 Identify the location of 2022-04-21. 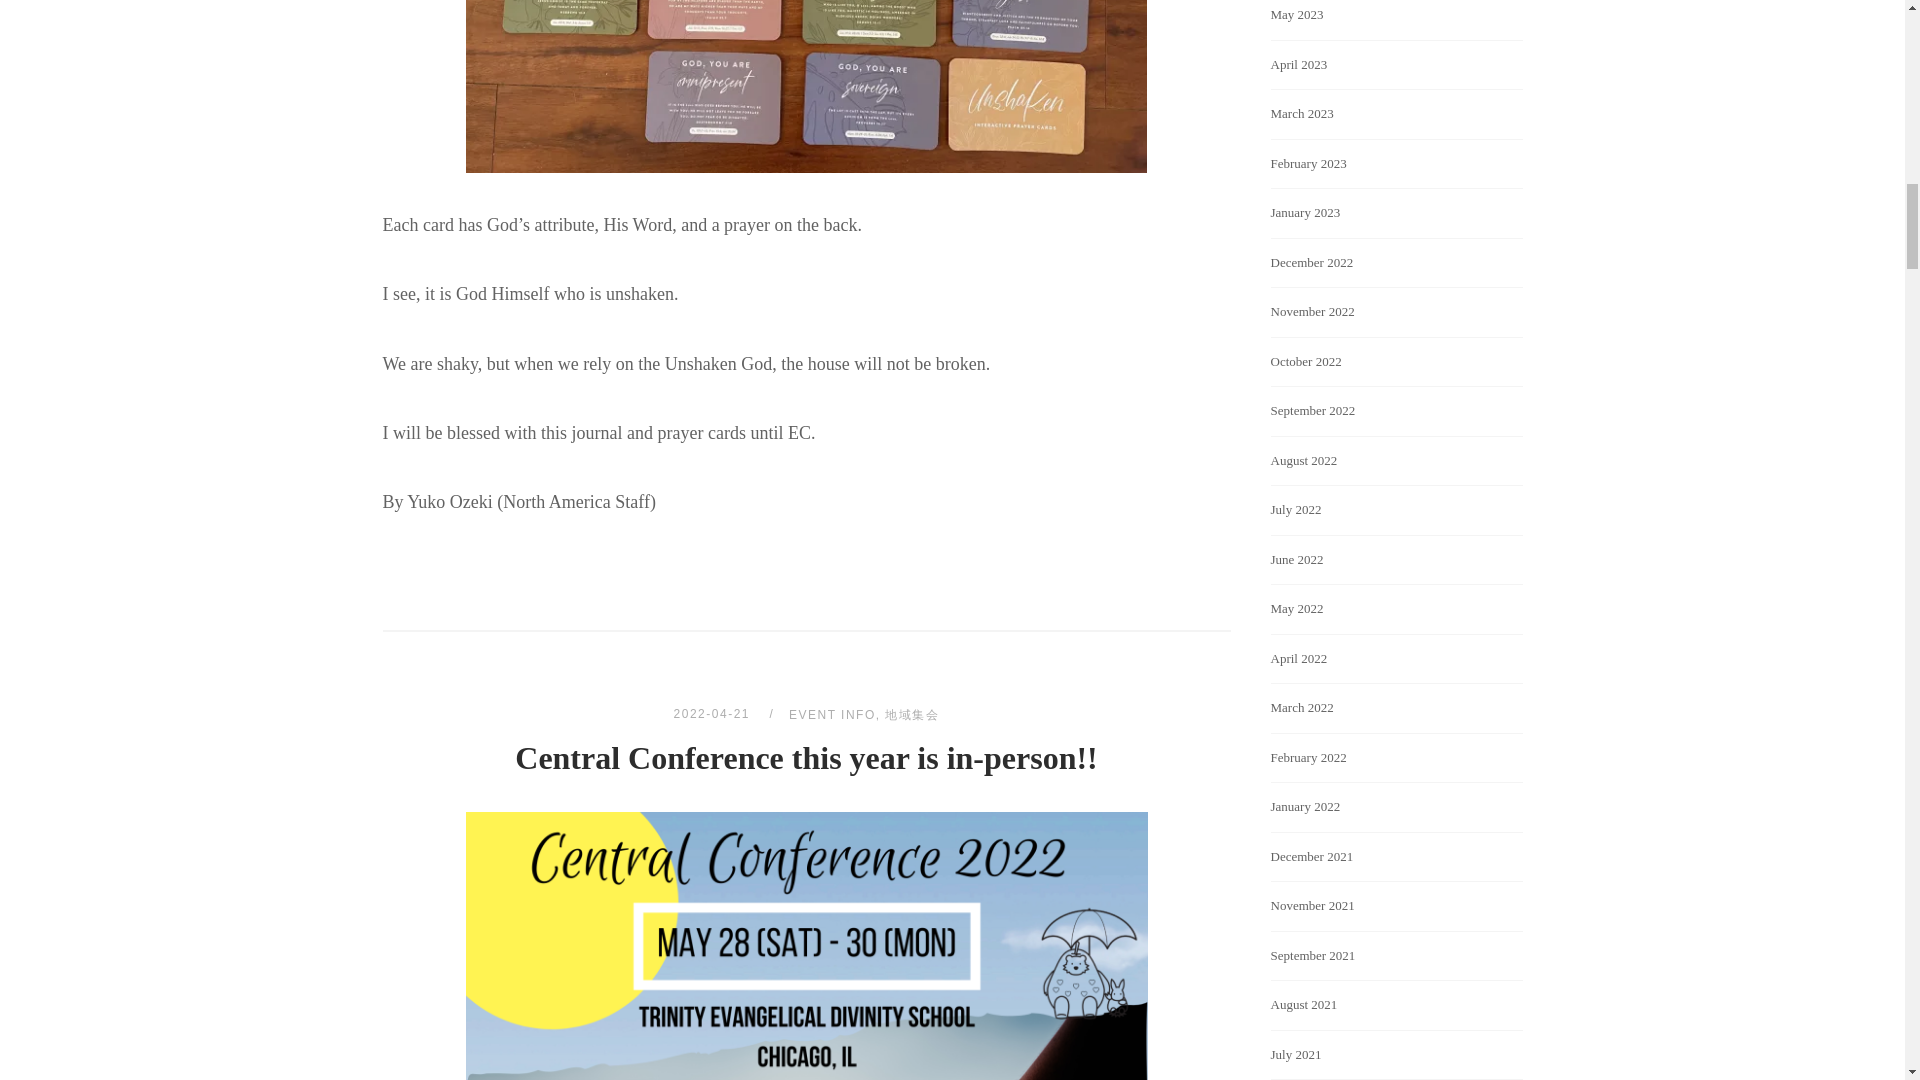
(714, 714).